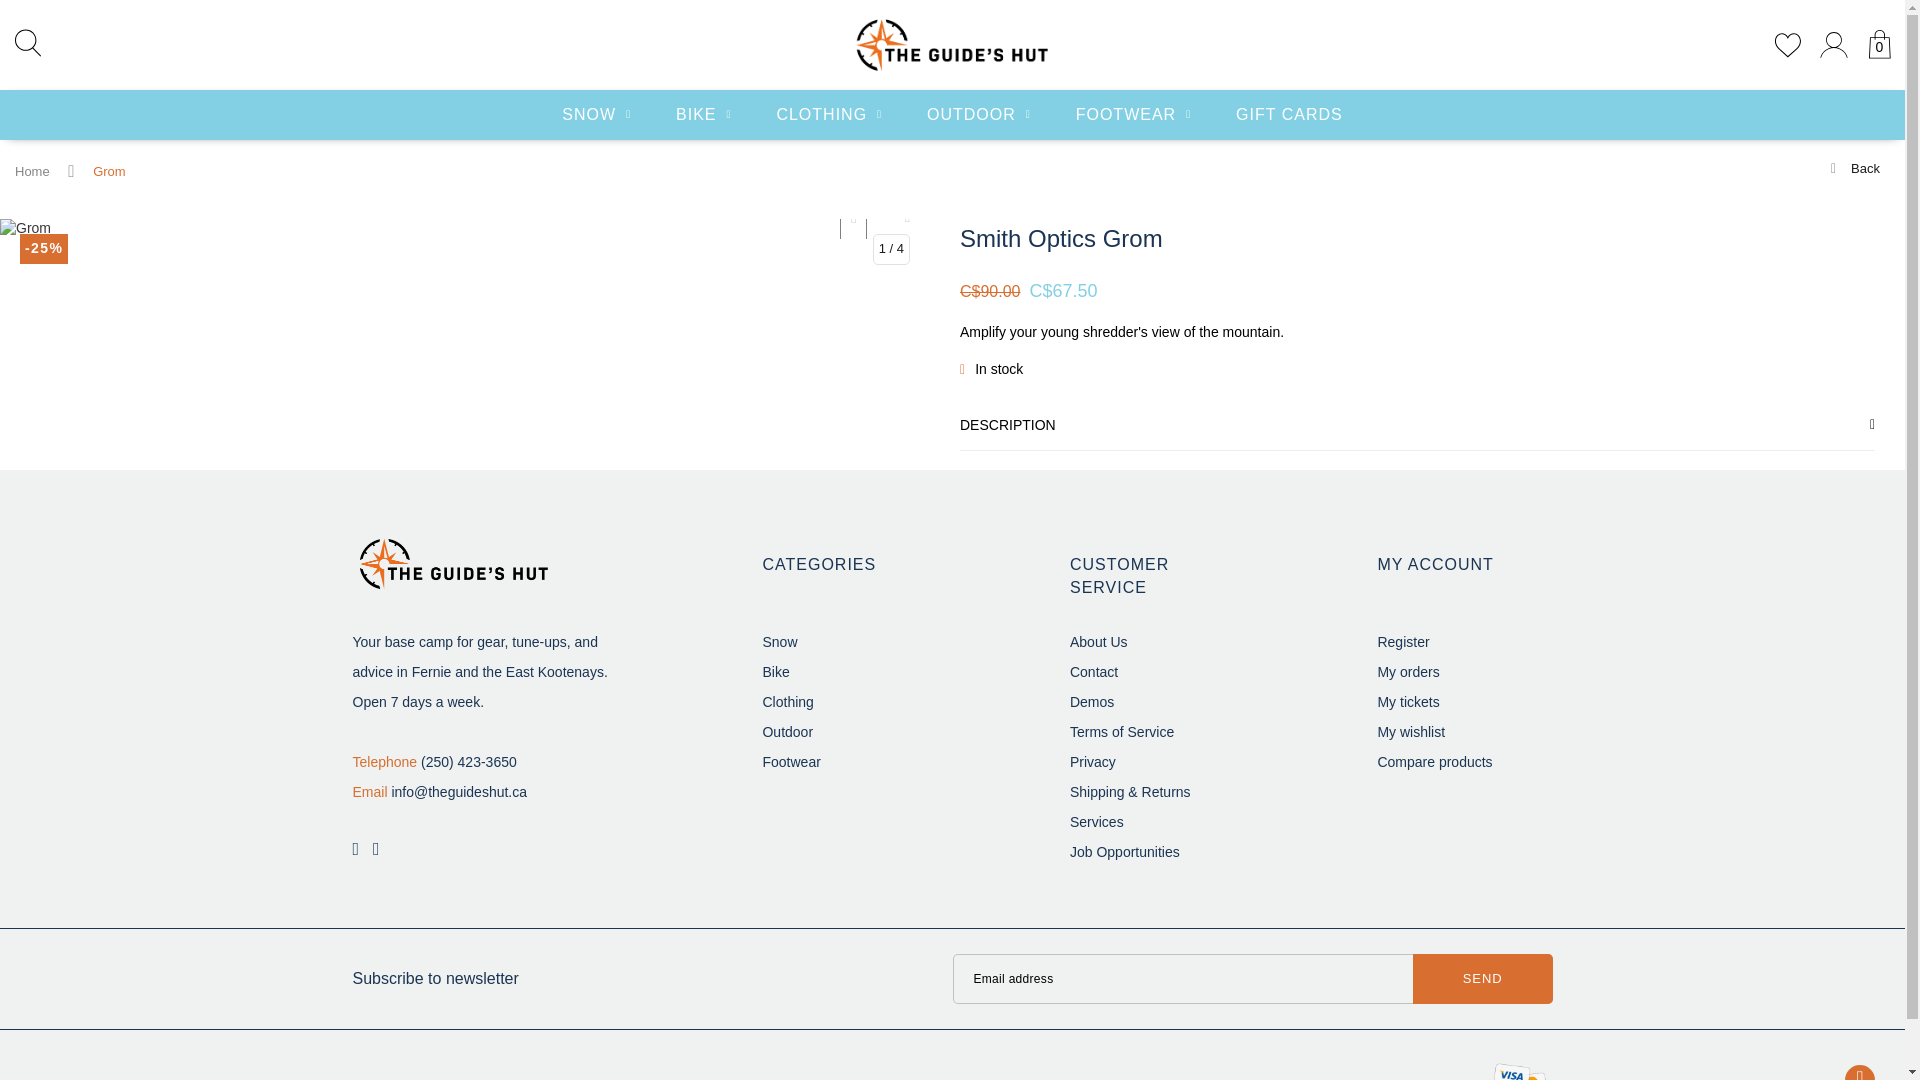 The height and width of the screenshot is (1080, 1920). Describe the element at coordinates (1289, 114) in the screenshot. I see `Gift Cards` at that location.